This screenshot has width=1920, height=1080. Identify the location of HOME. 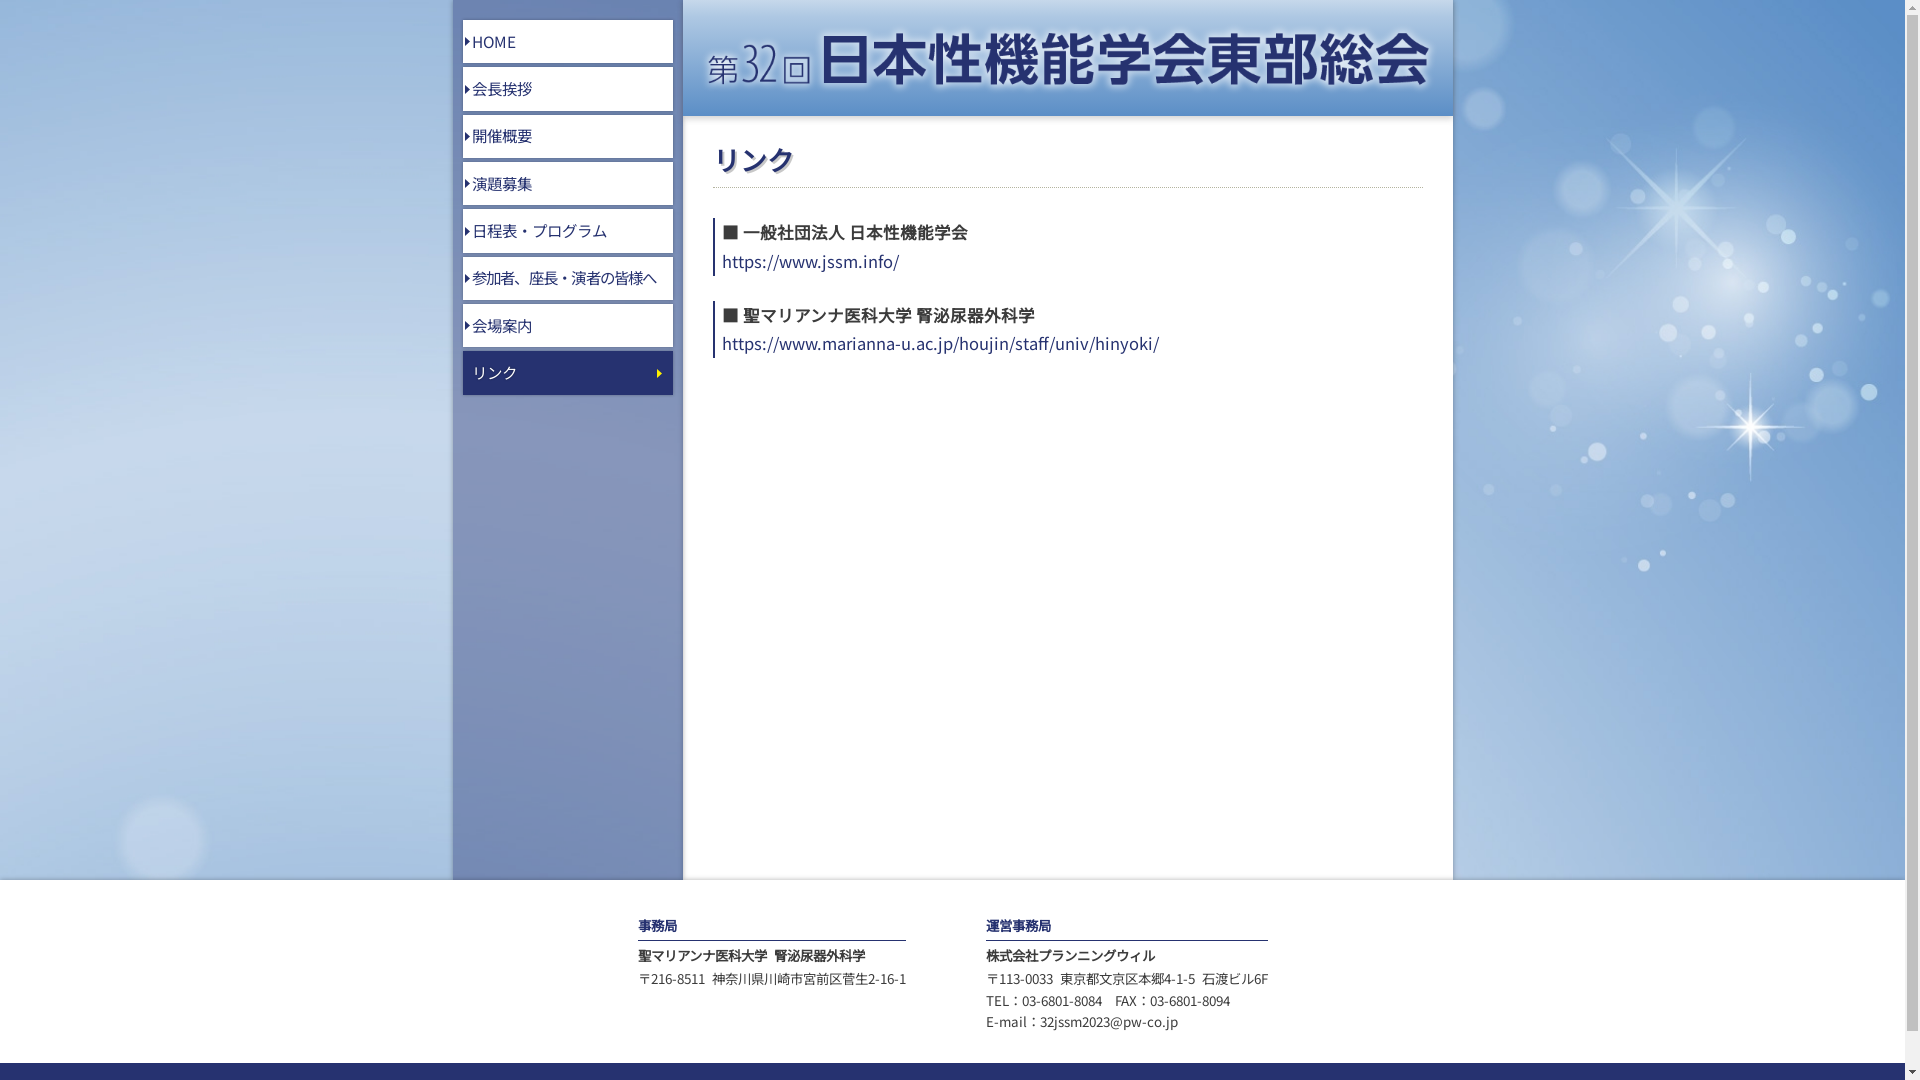
(567, 42).